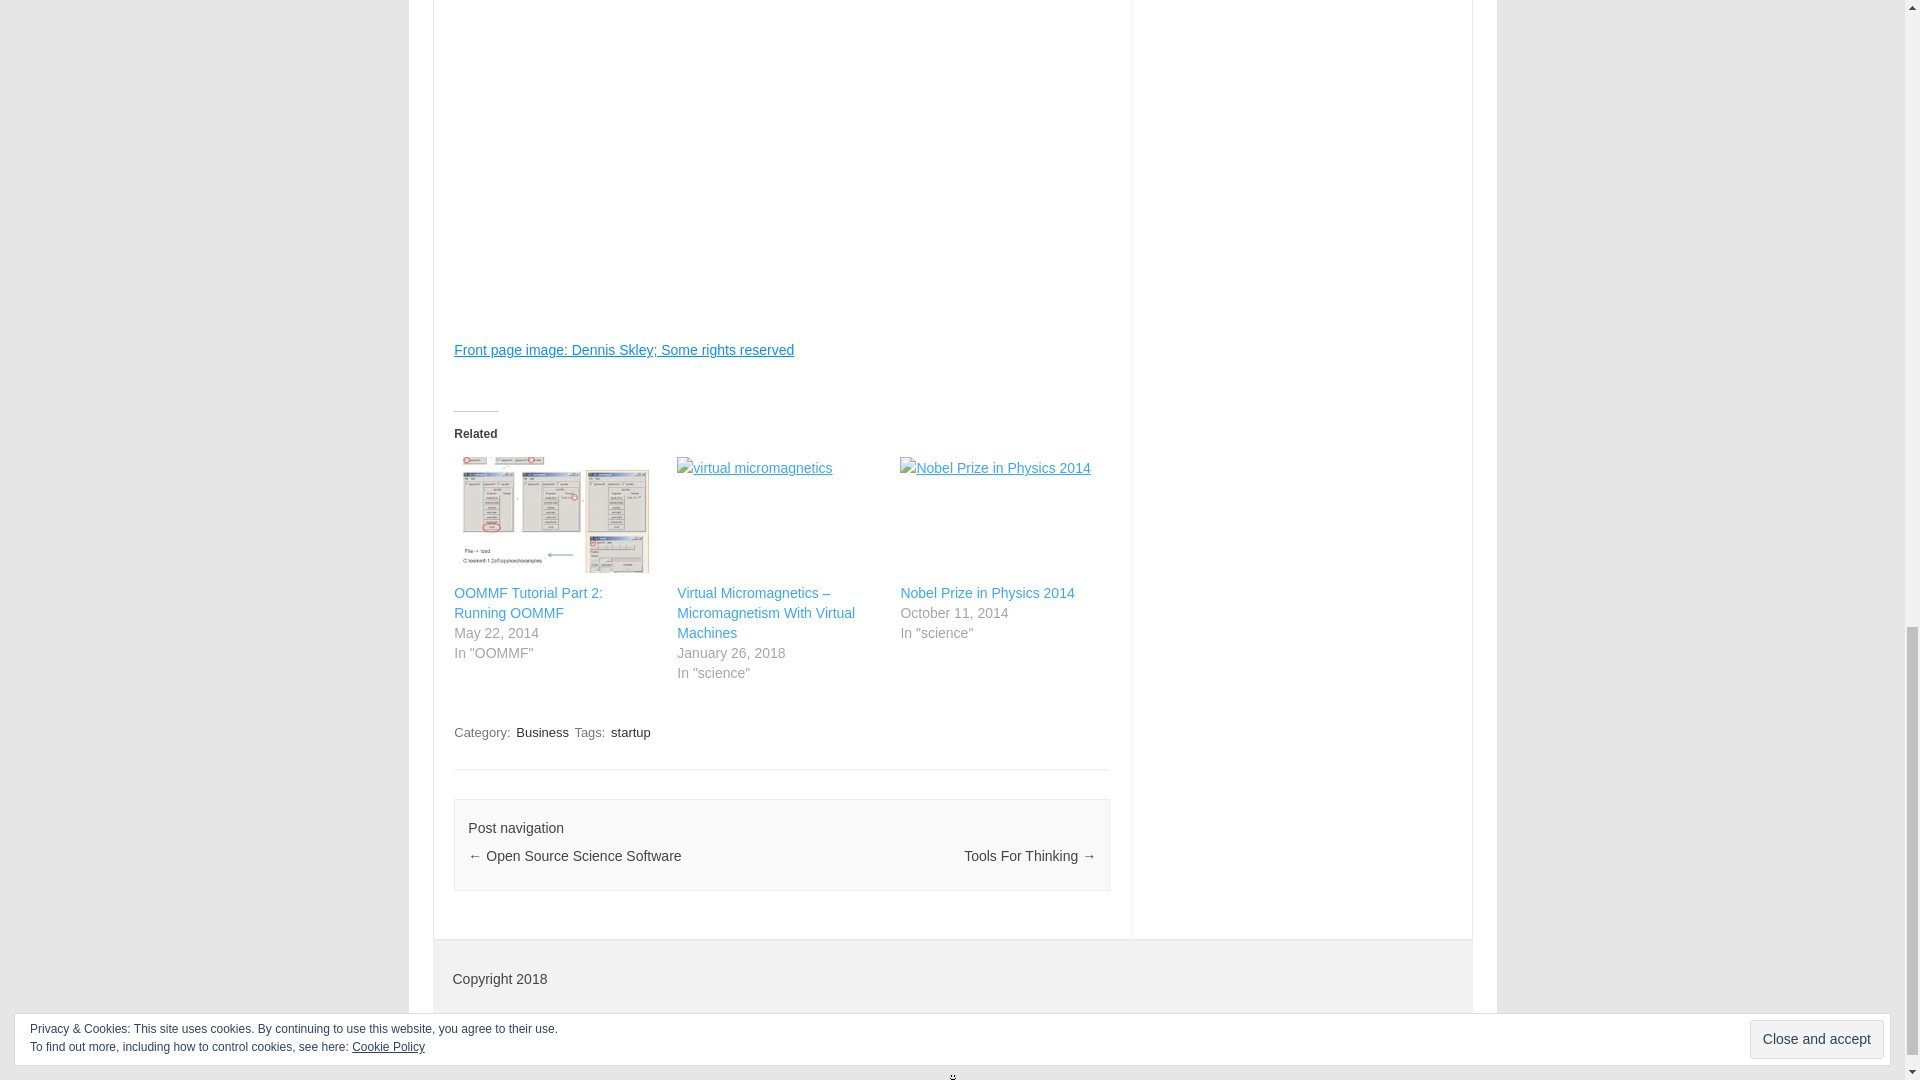 This screenshot has width=1920, height=1080. I want to click on Some rights reserved, so click(727, 69).